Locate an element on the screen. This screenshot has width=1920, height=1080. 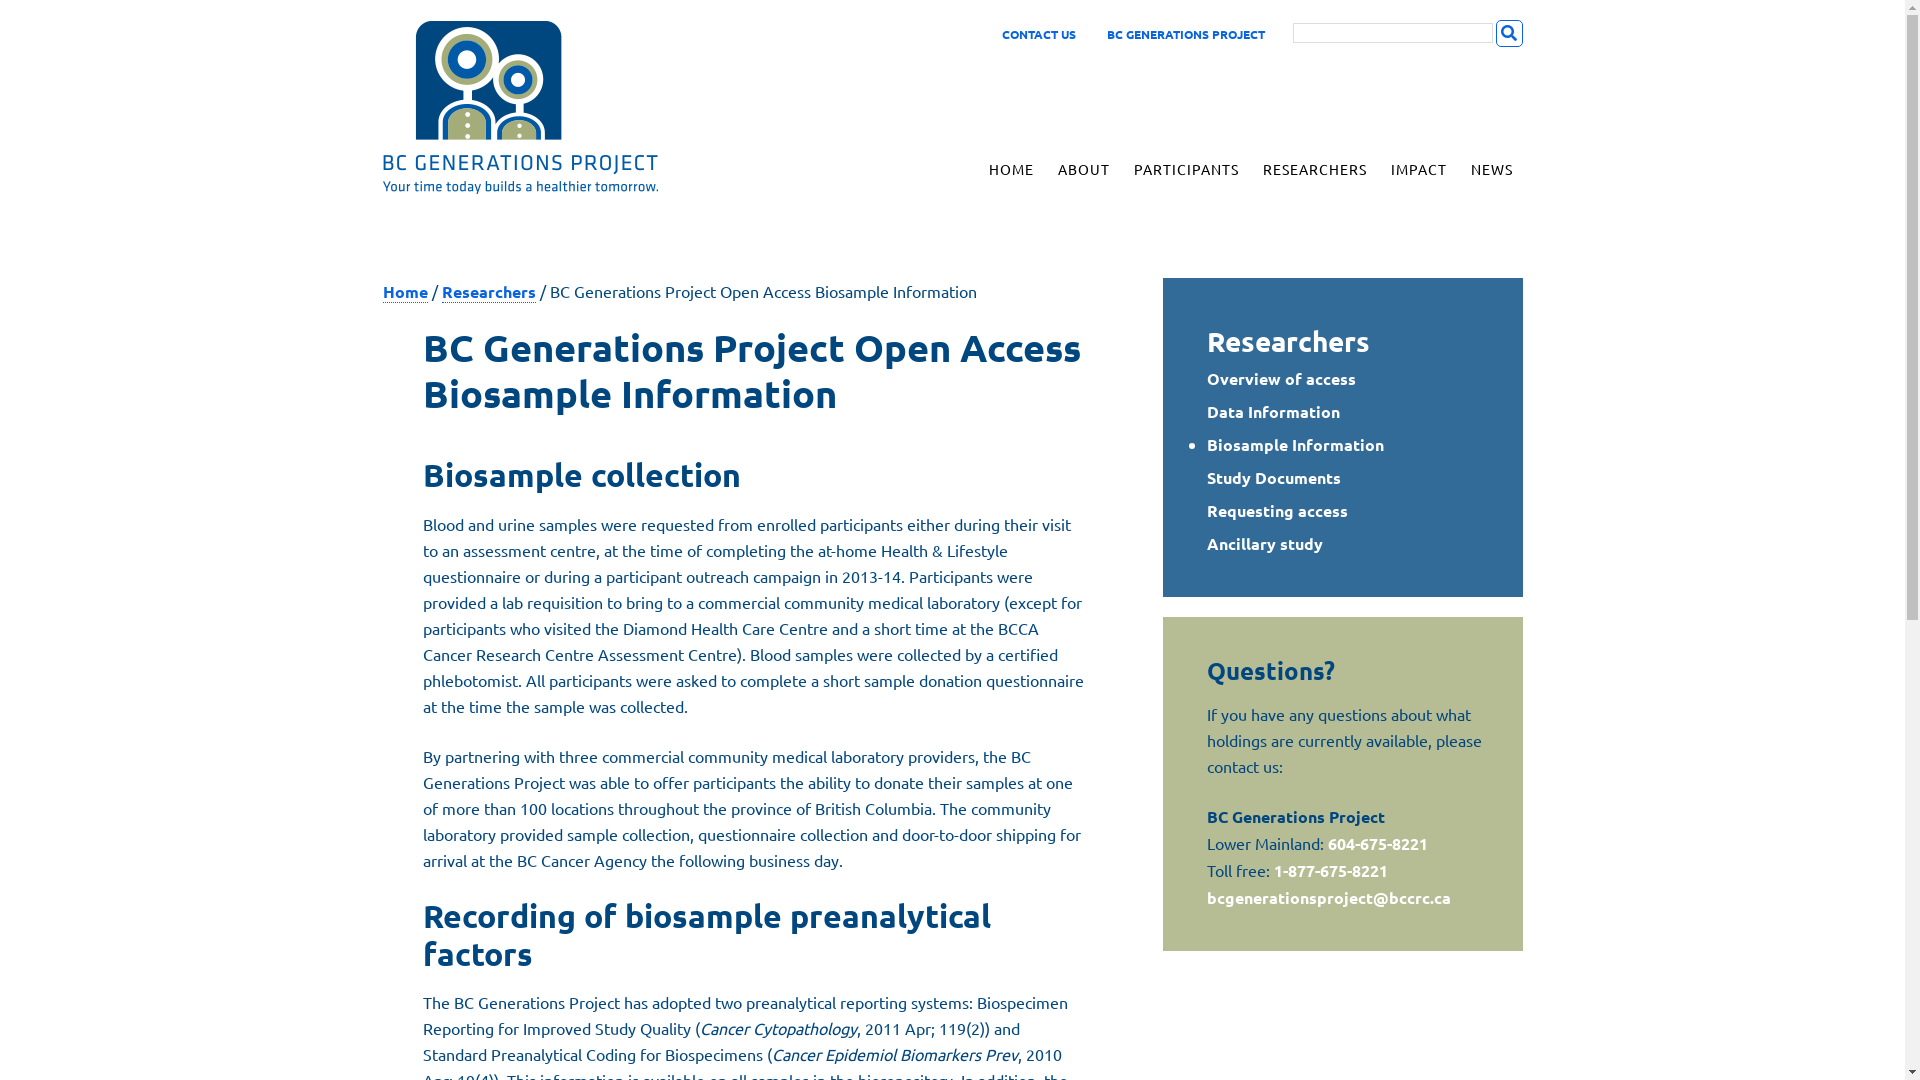
Biosample Information is located at coordinates (1296, 444).